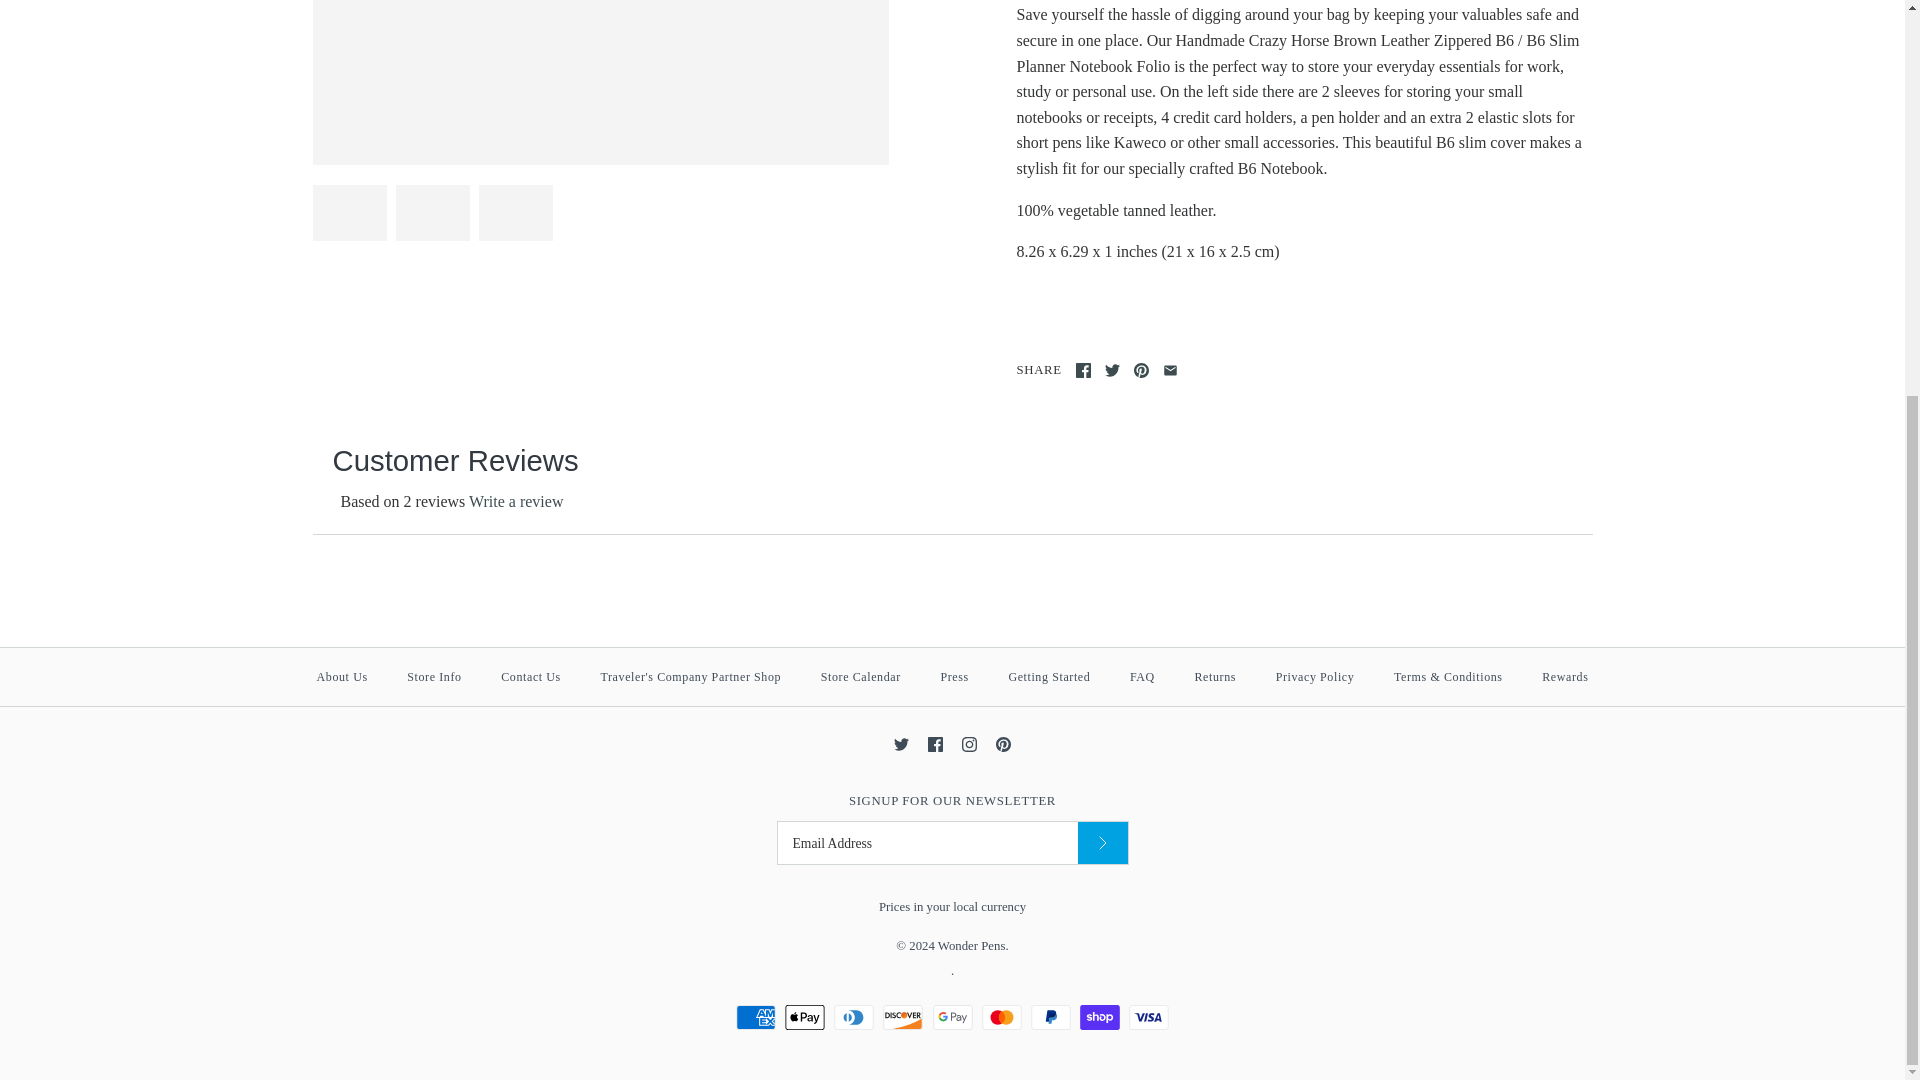 The width and height of the screenshot is (1920, 1080). What do you see at coordinates (1004, 744) in the screenshot?
I see `Pinterest` at bounding box center [1004, 744].